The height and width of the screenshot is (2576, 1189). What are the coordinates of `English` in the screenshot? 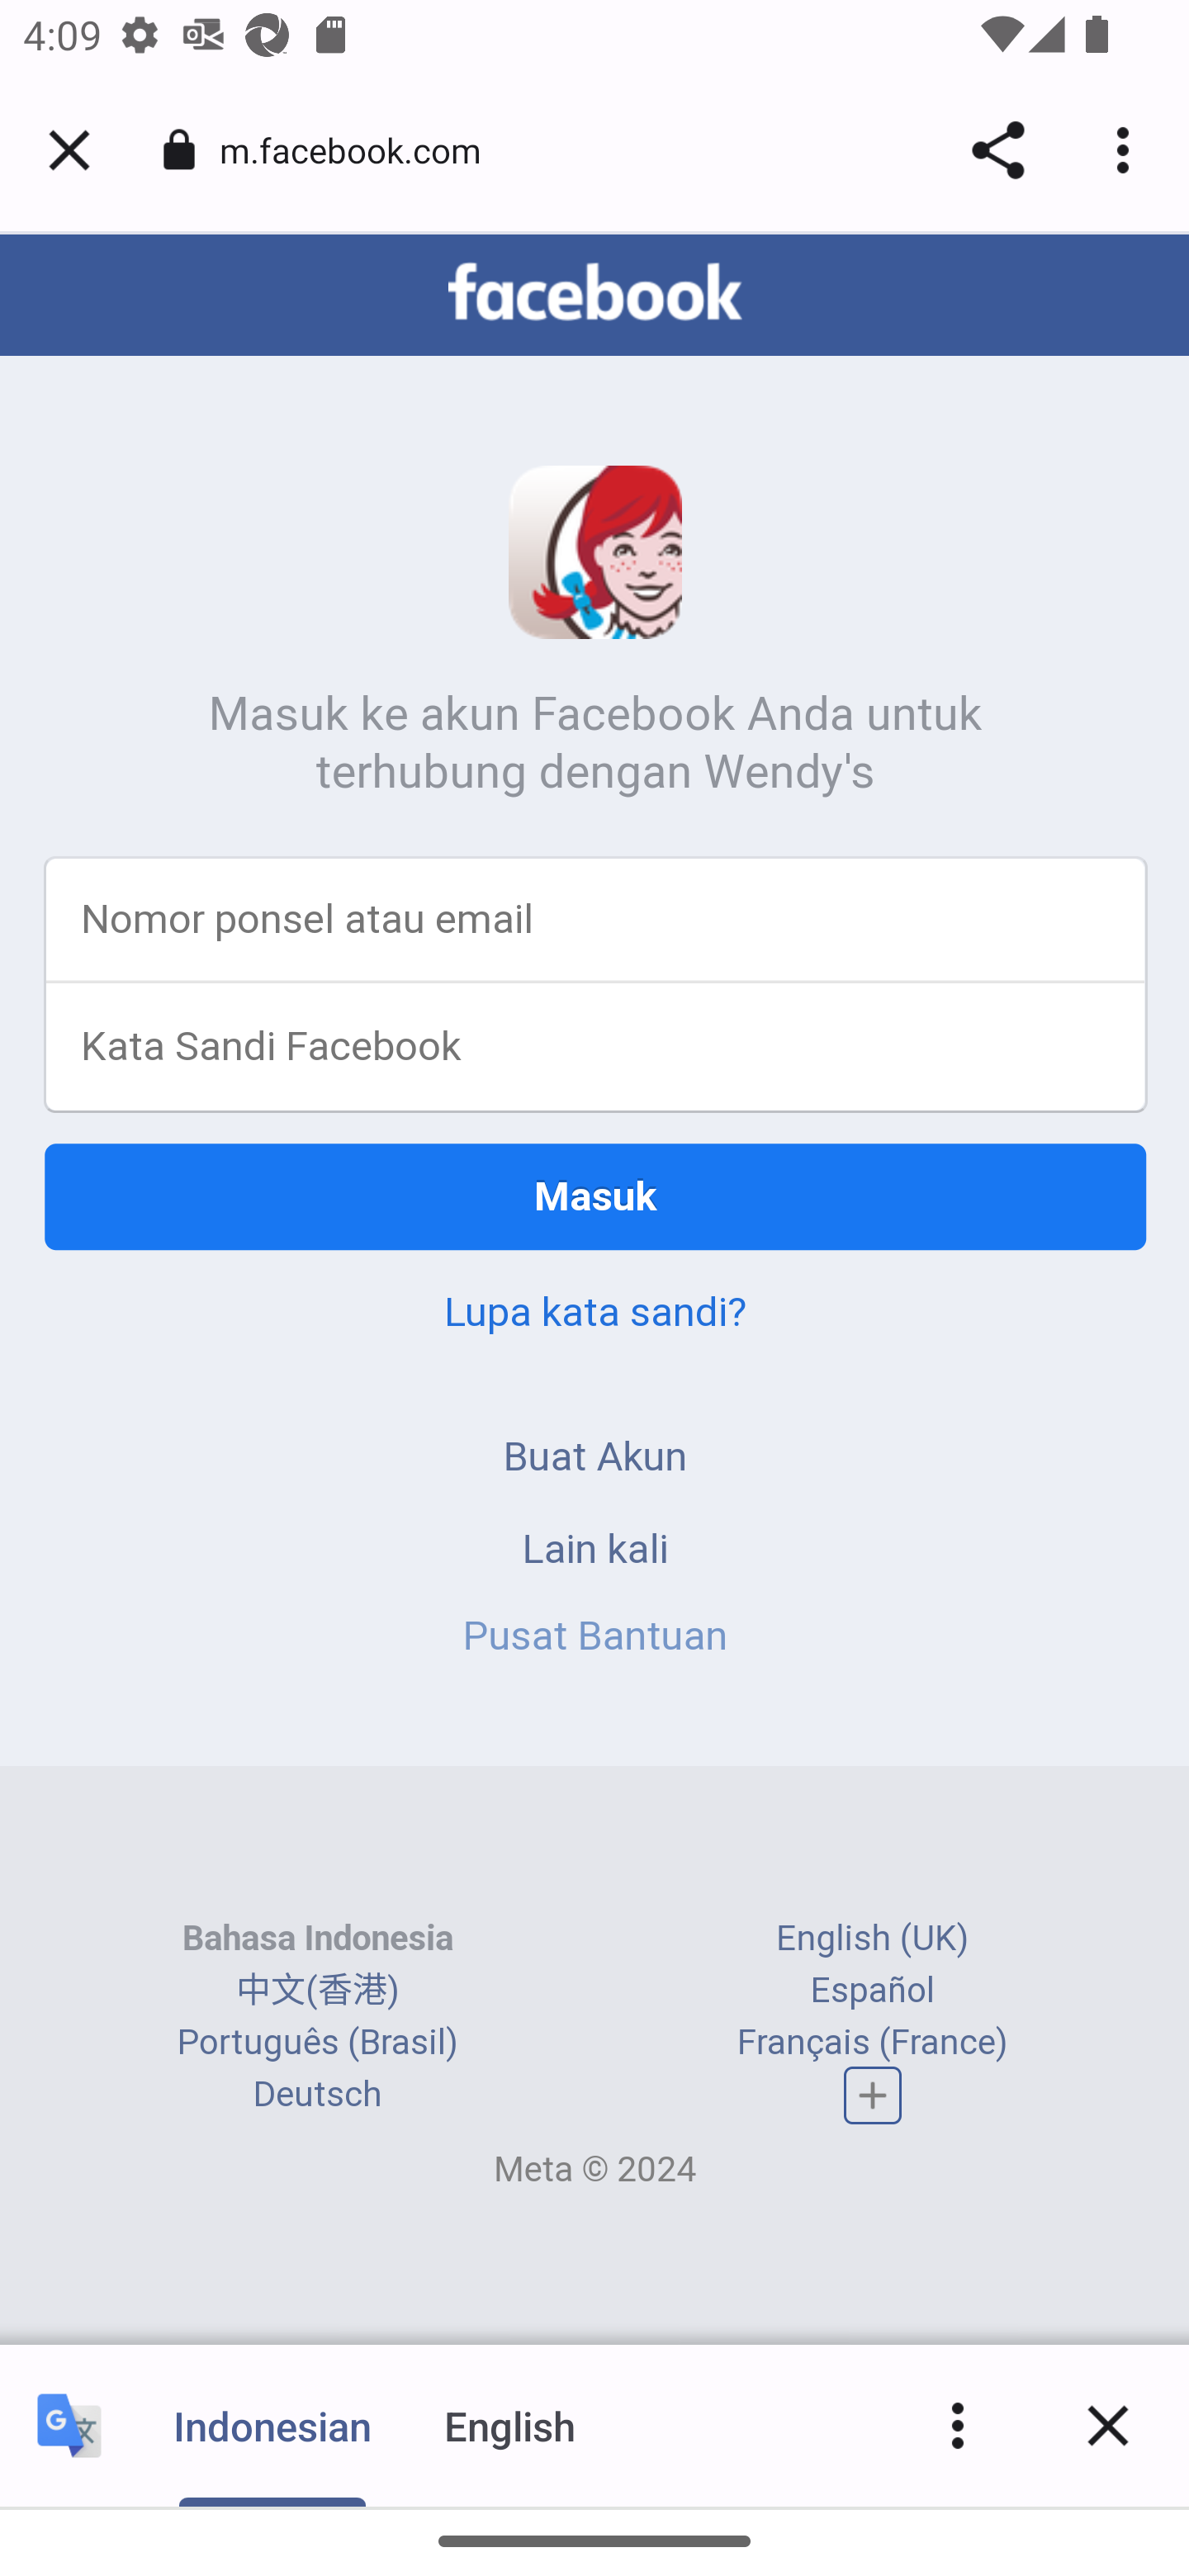 It's located at (510, 2425).